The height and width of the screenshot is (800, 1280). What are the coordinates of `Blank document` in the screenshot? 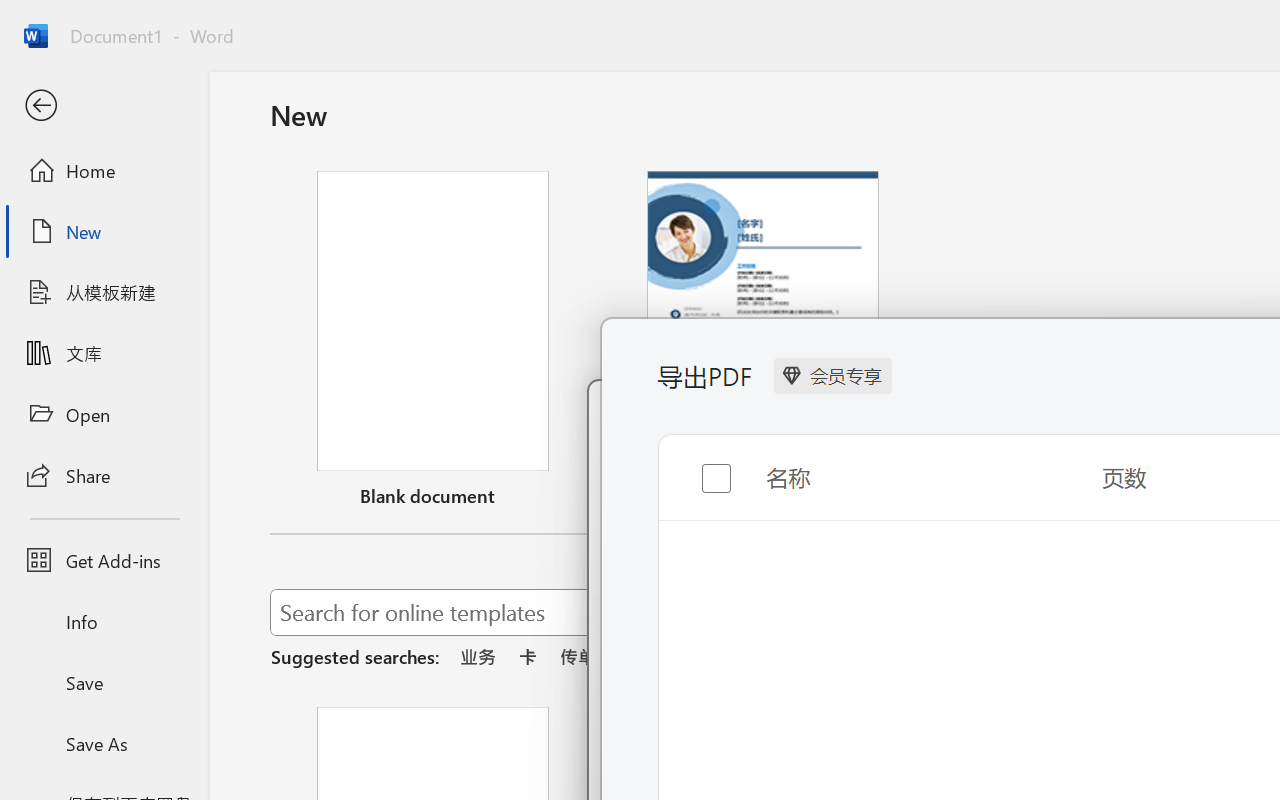 It's located at (433, 343).